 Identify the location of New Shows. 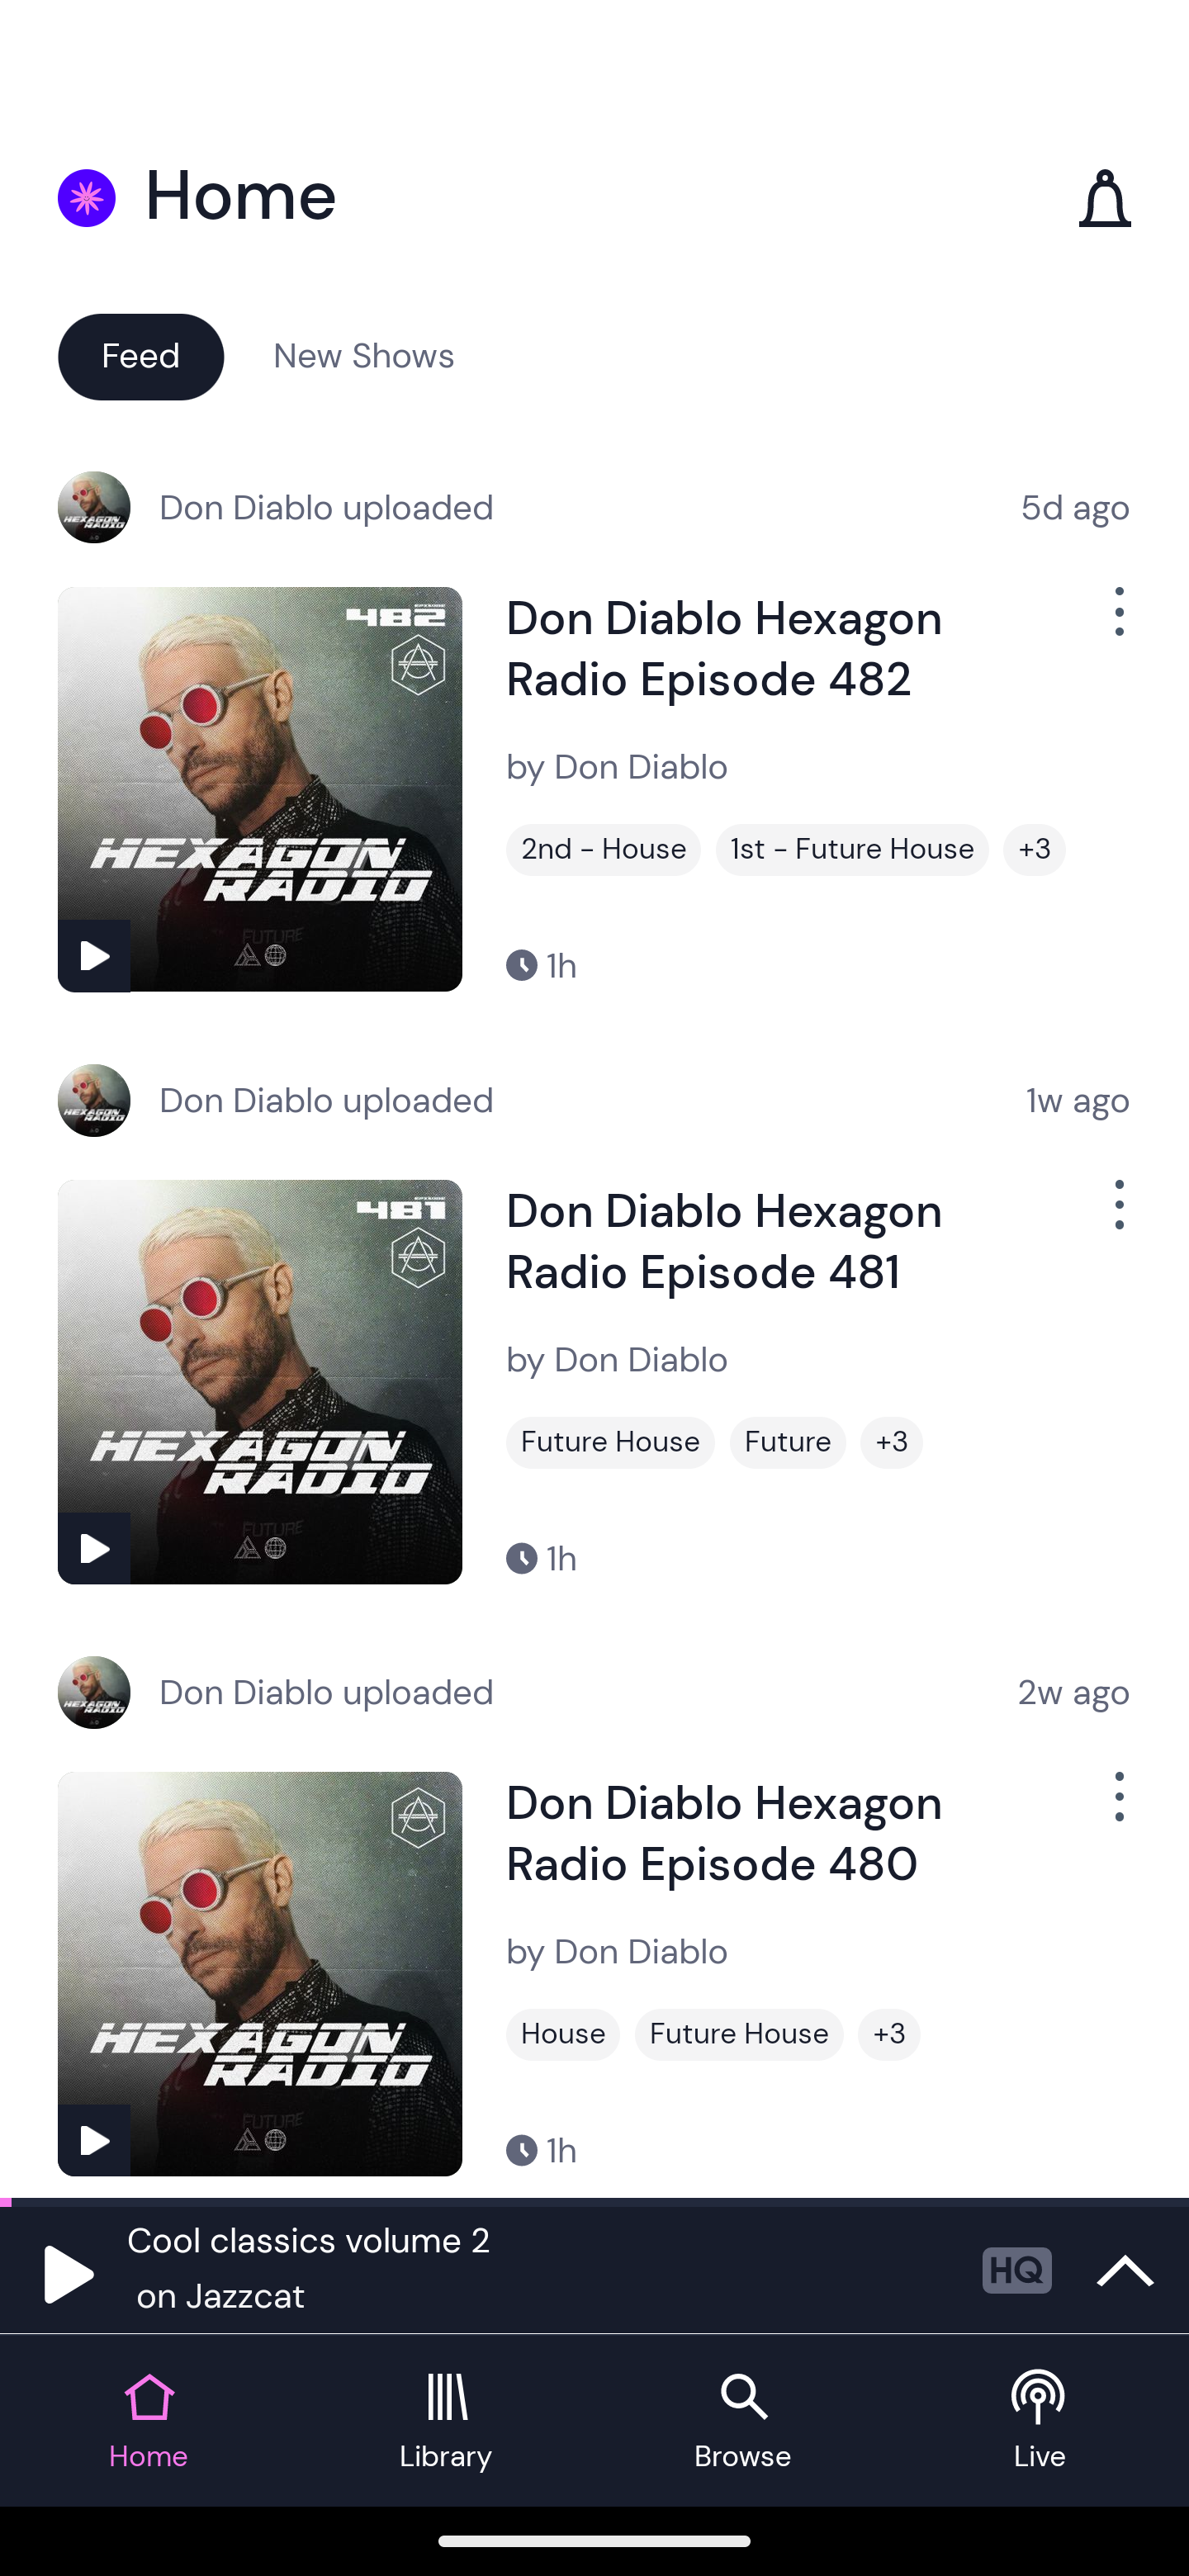
(364, 355).